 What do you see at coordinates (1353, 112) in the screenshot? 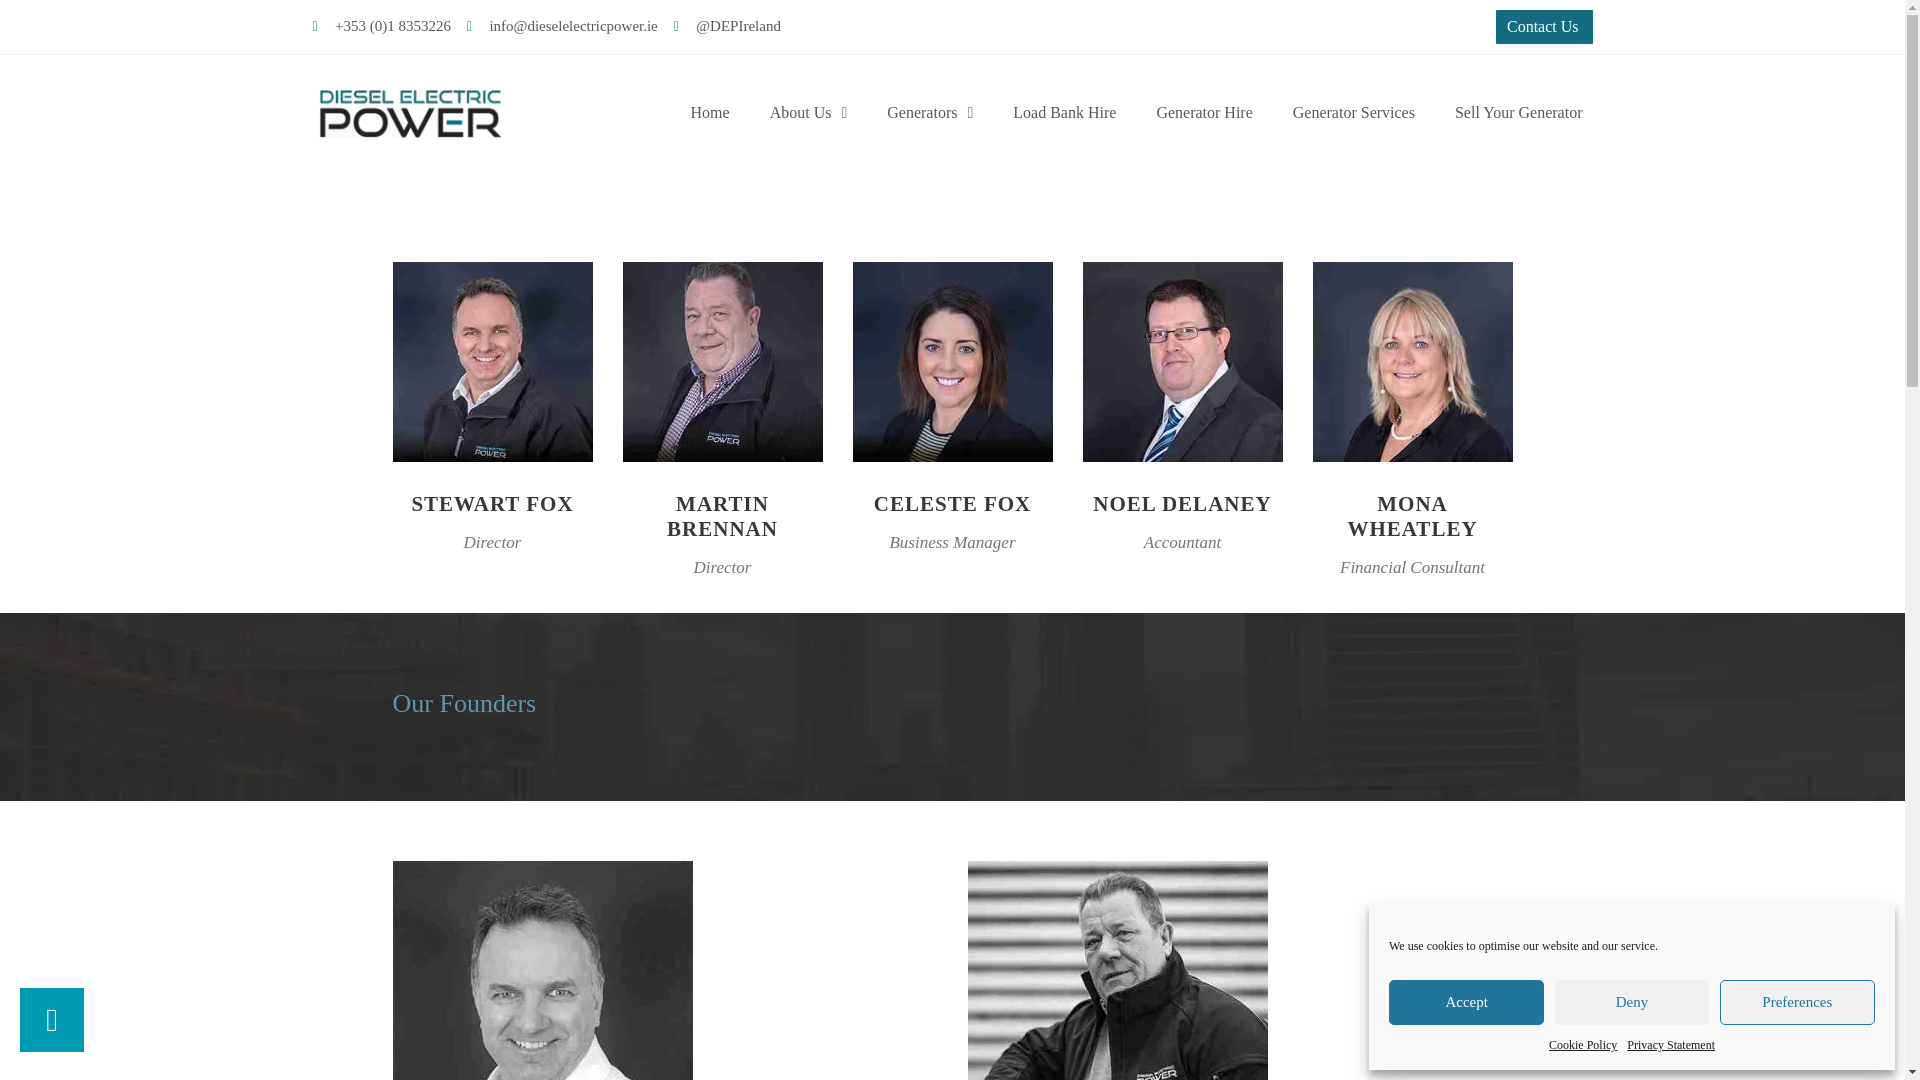
I see `Generator Services` at bounding box center [1353, 112].